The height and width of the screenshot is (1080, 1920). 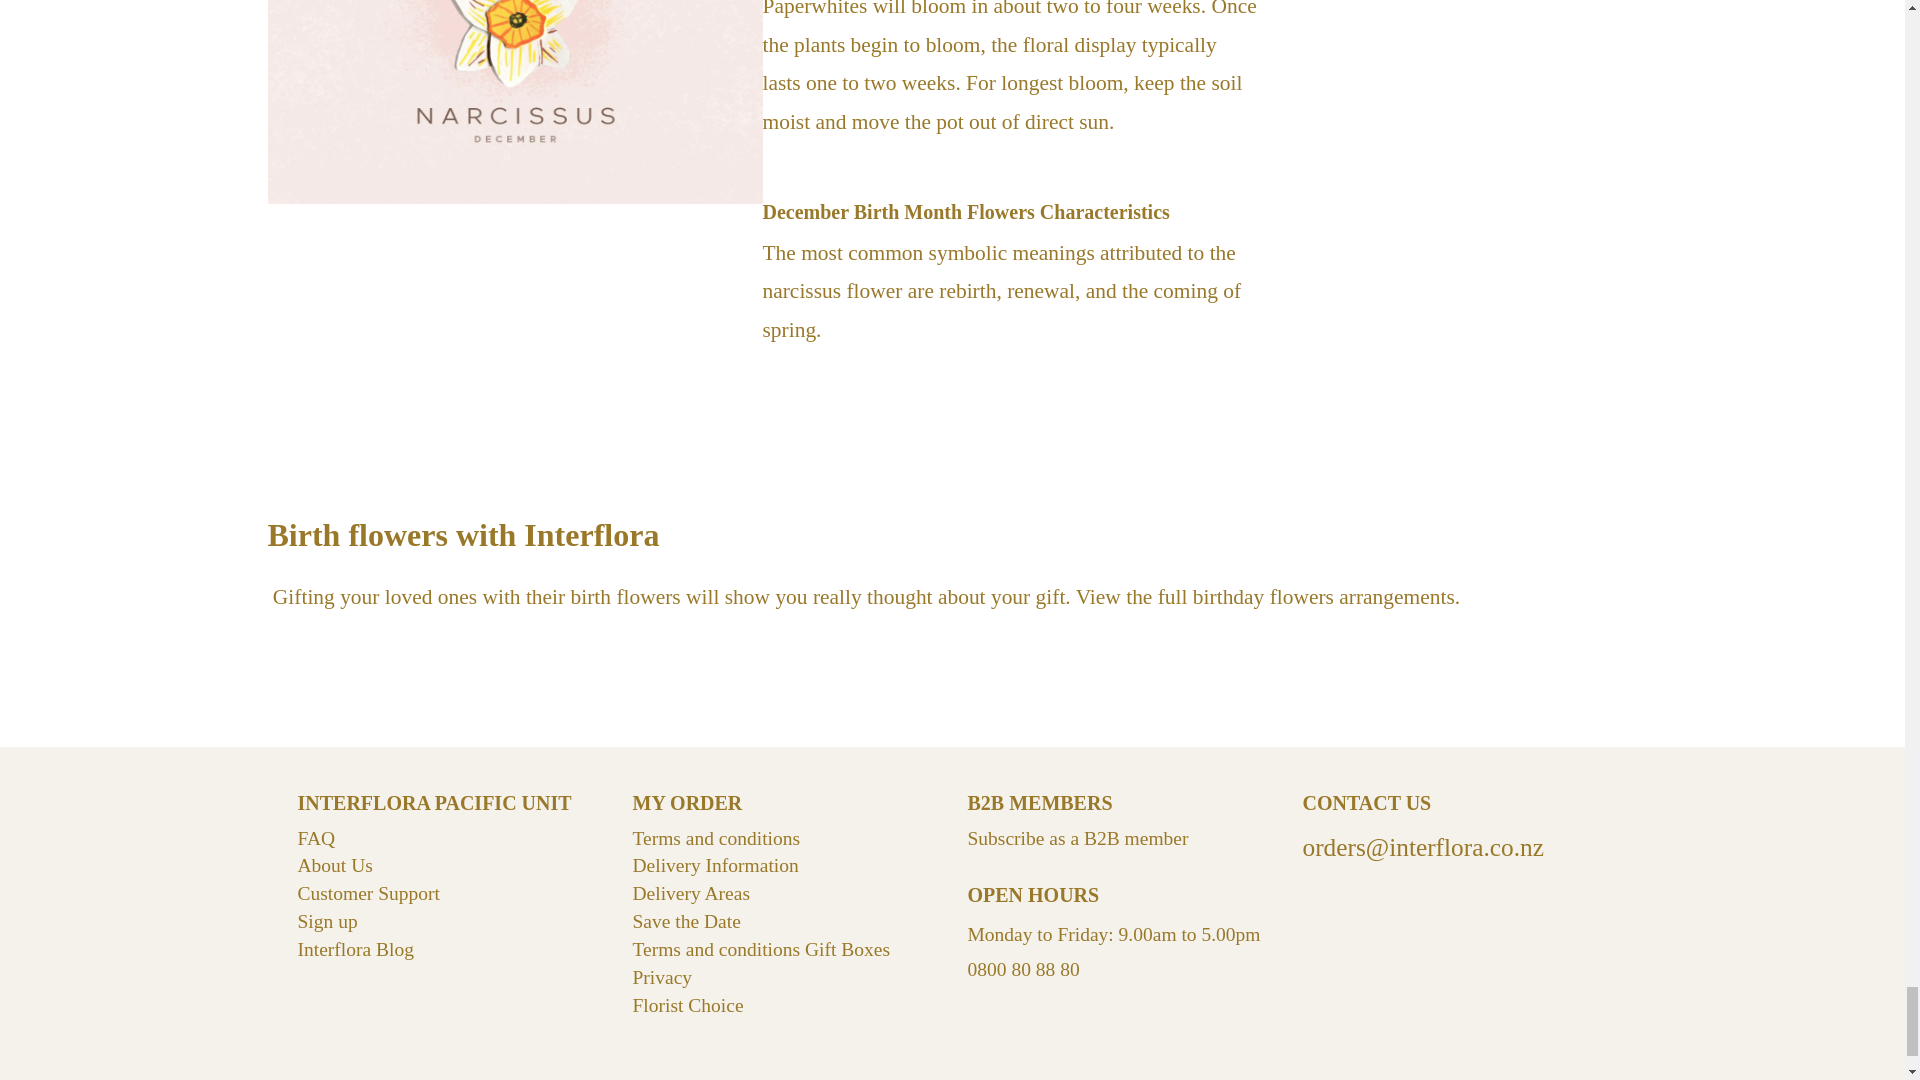 I want to click on Interflora Blog, so click(x=356, y=949).